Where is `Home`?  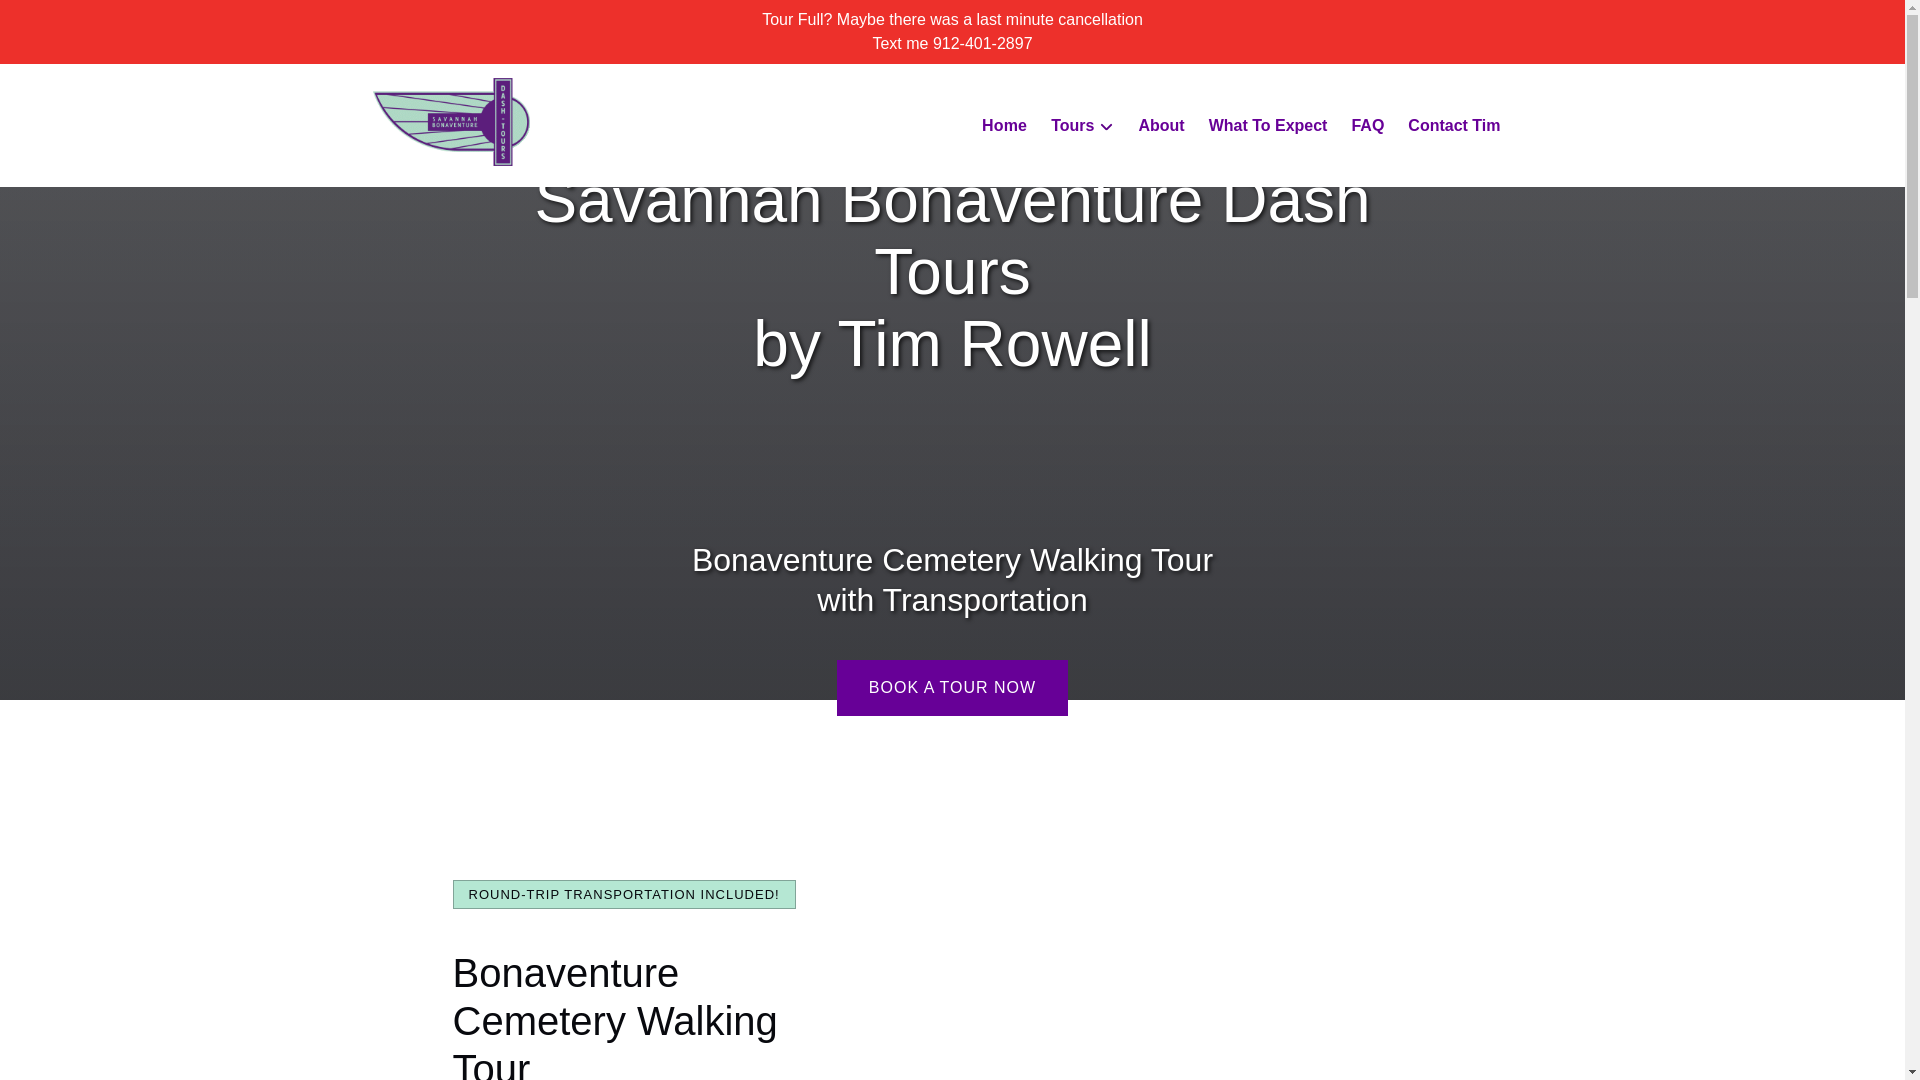 Home is located at coordinates (1004, 126).